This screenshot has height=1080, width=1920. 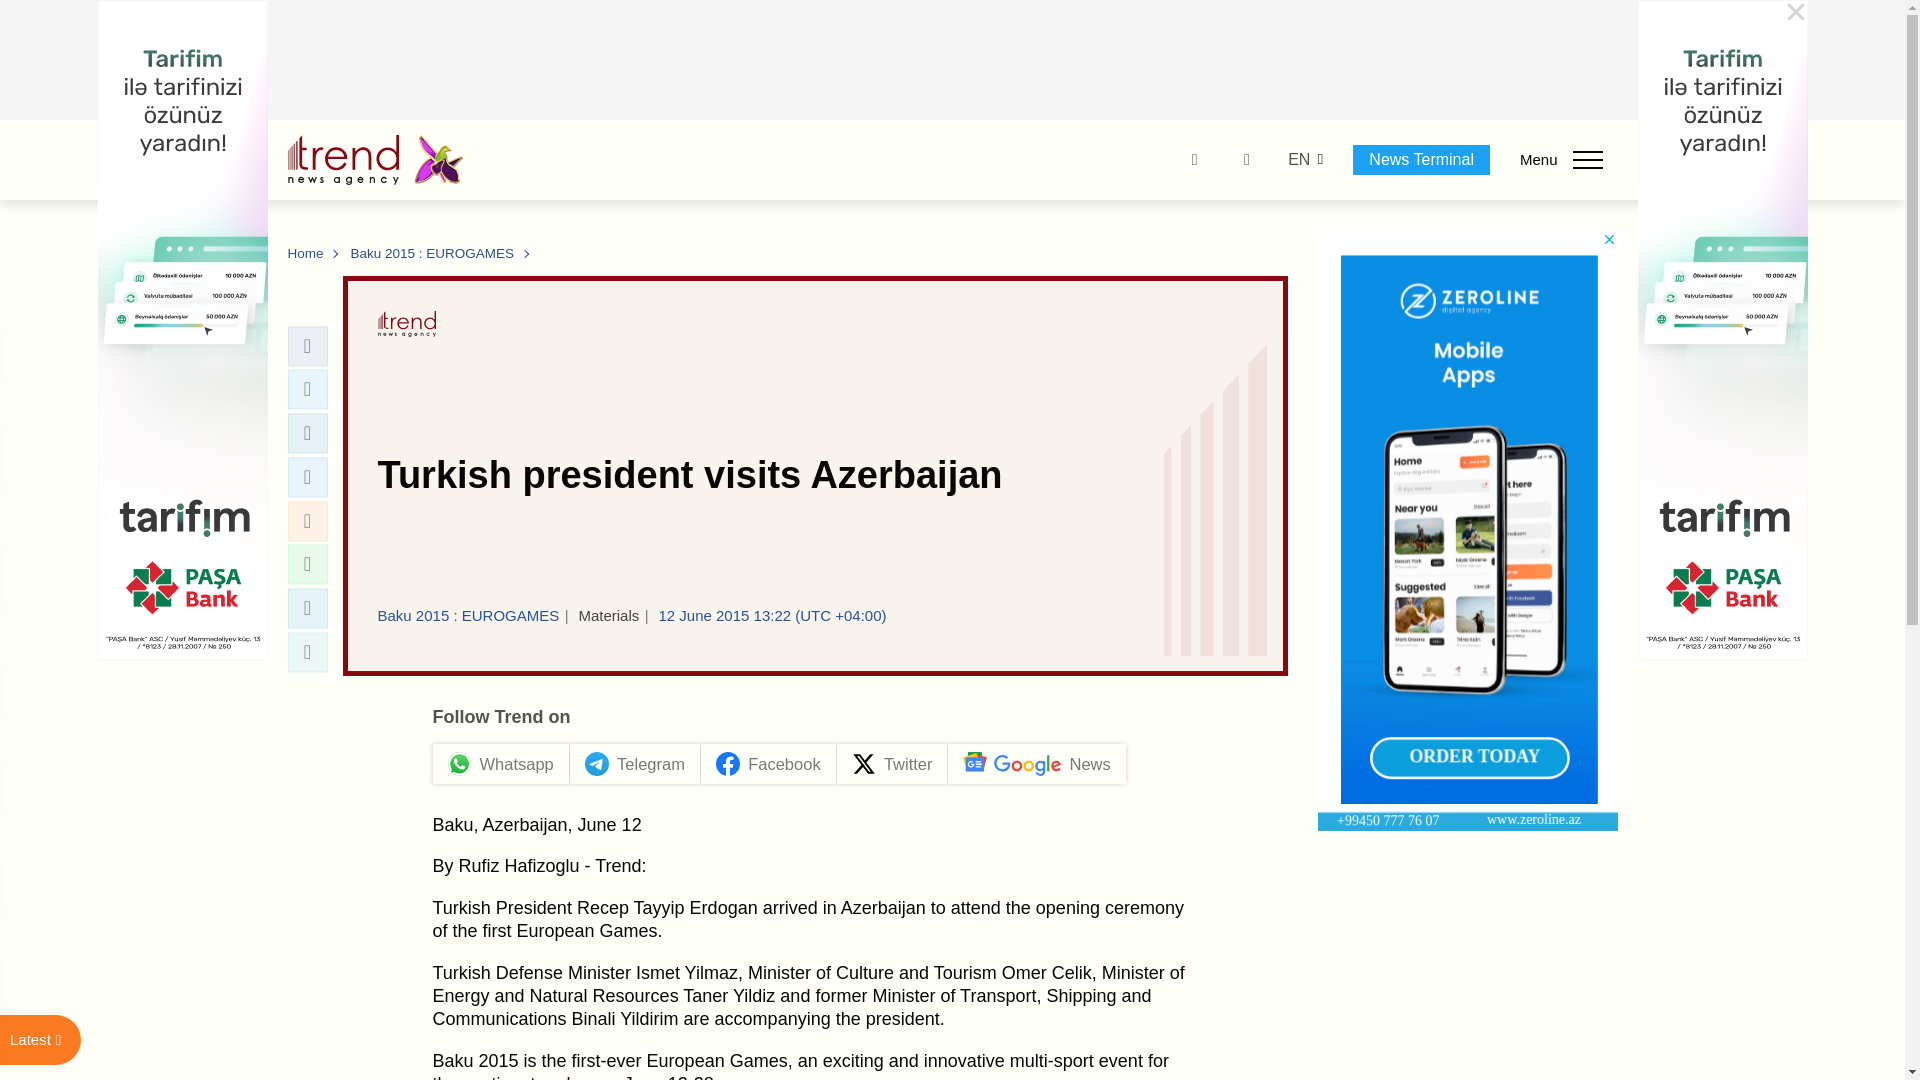 I want to click on EN, so click(x=1298, y=160).